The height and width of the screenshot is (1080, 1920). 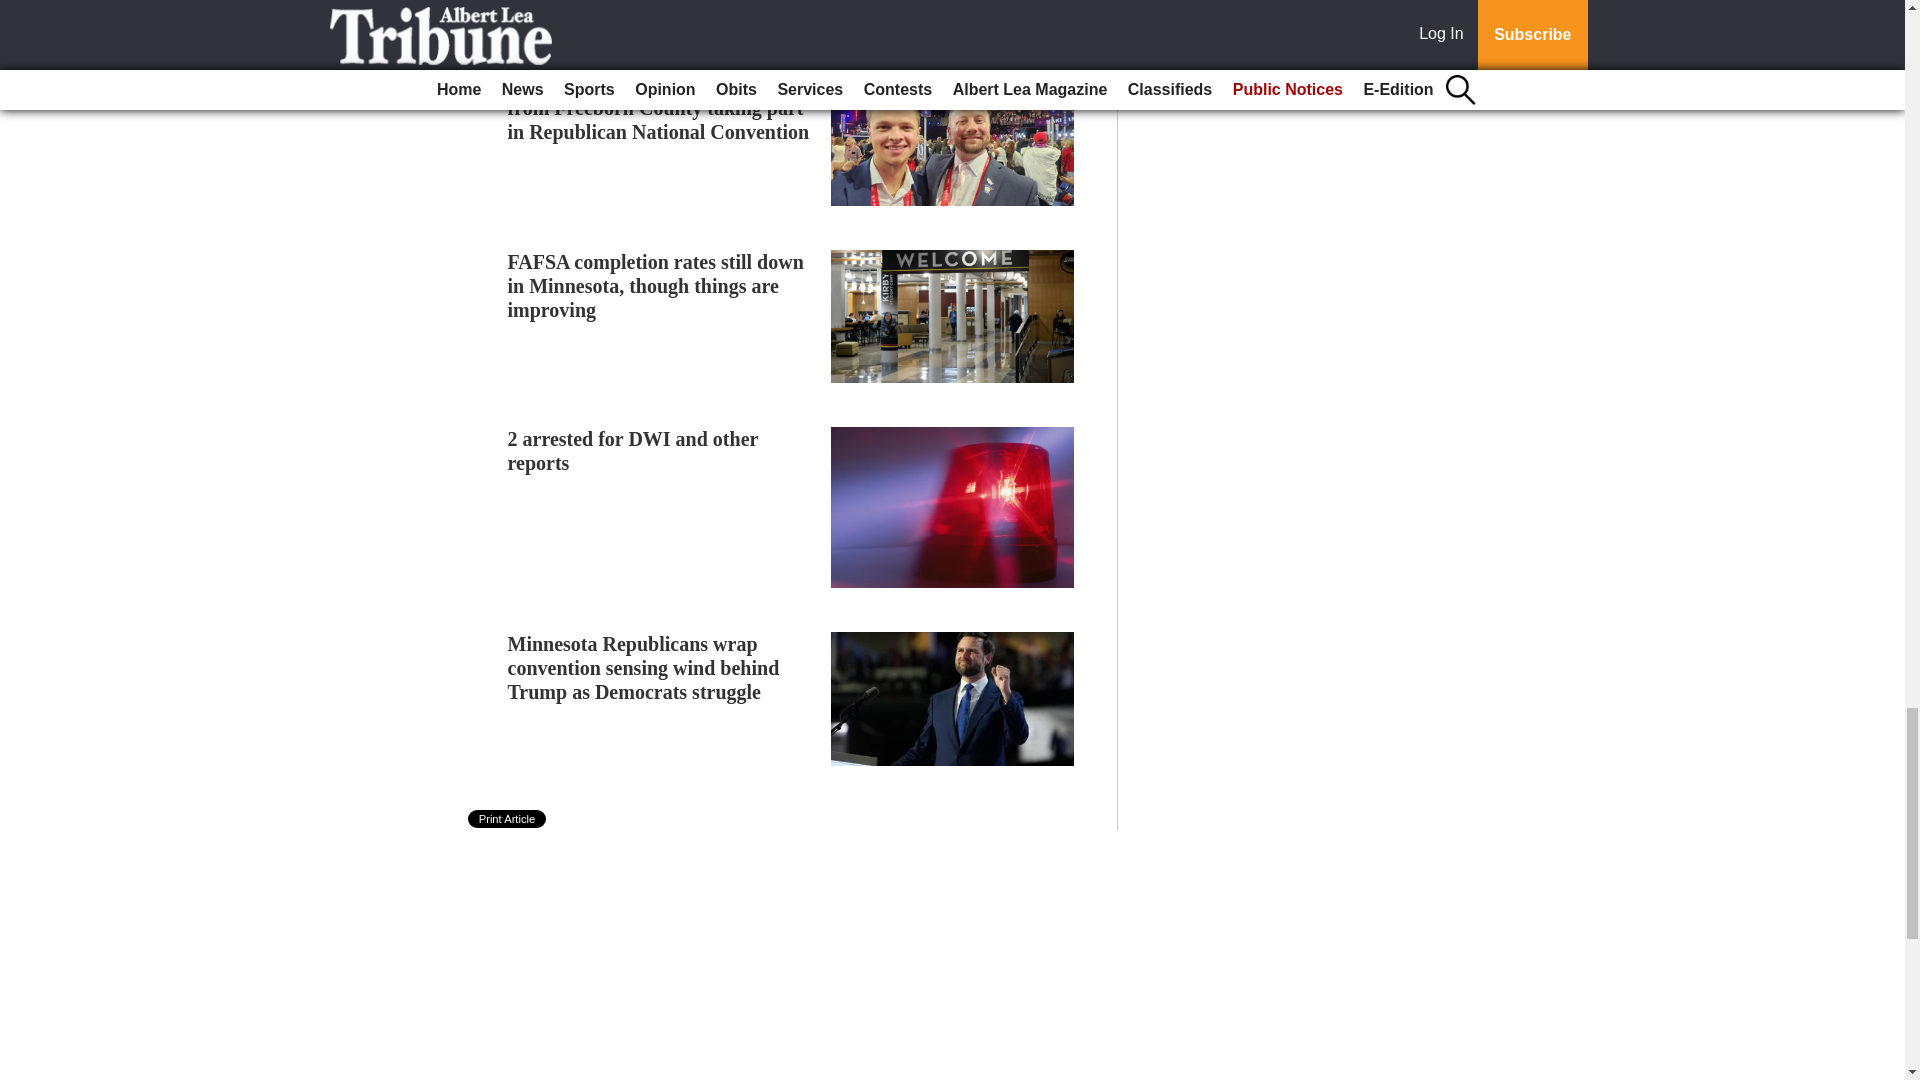 I want to click on 2 arrested for DWI and other reports, so click(x=633, y=450).